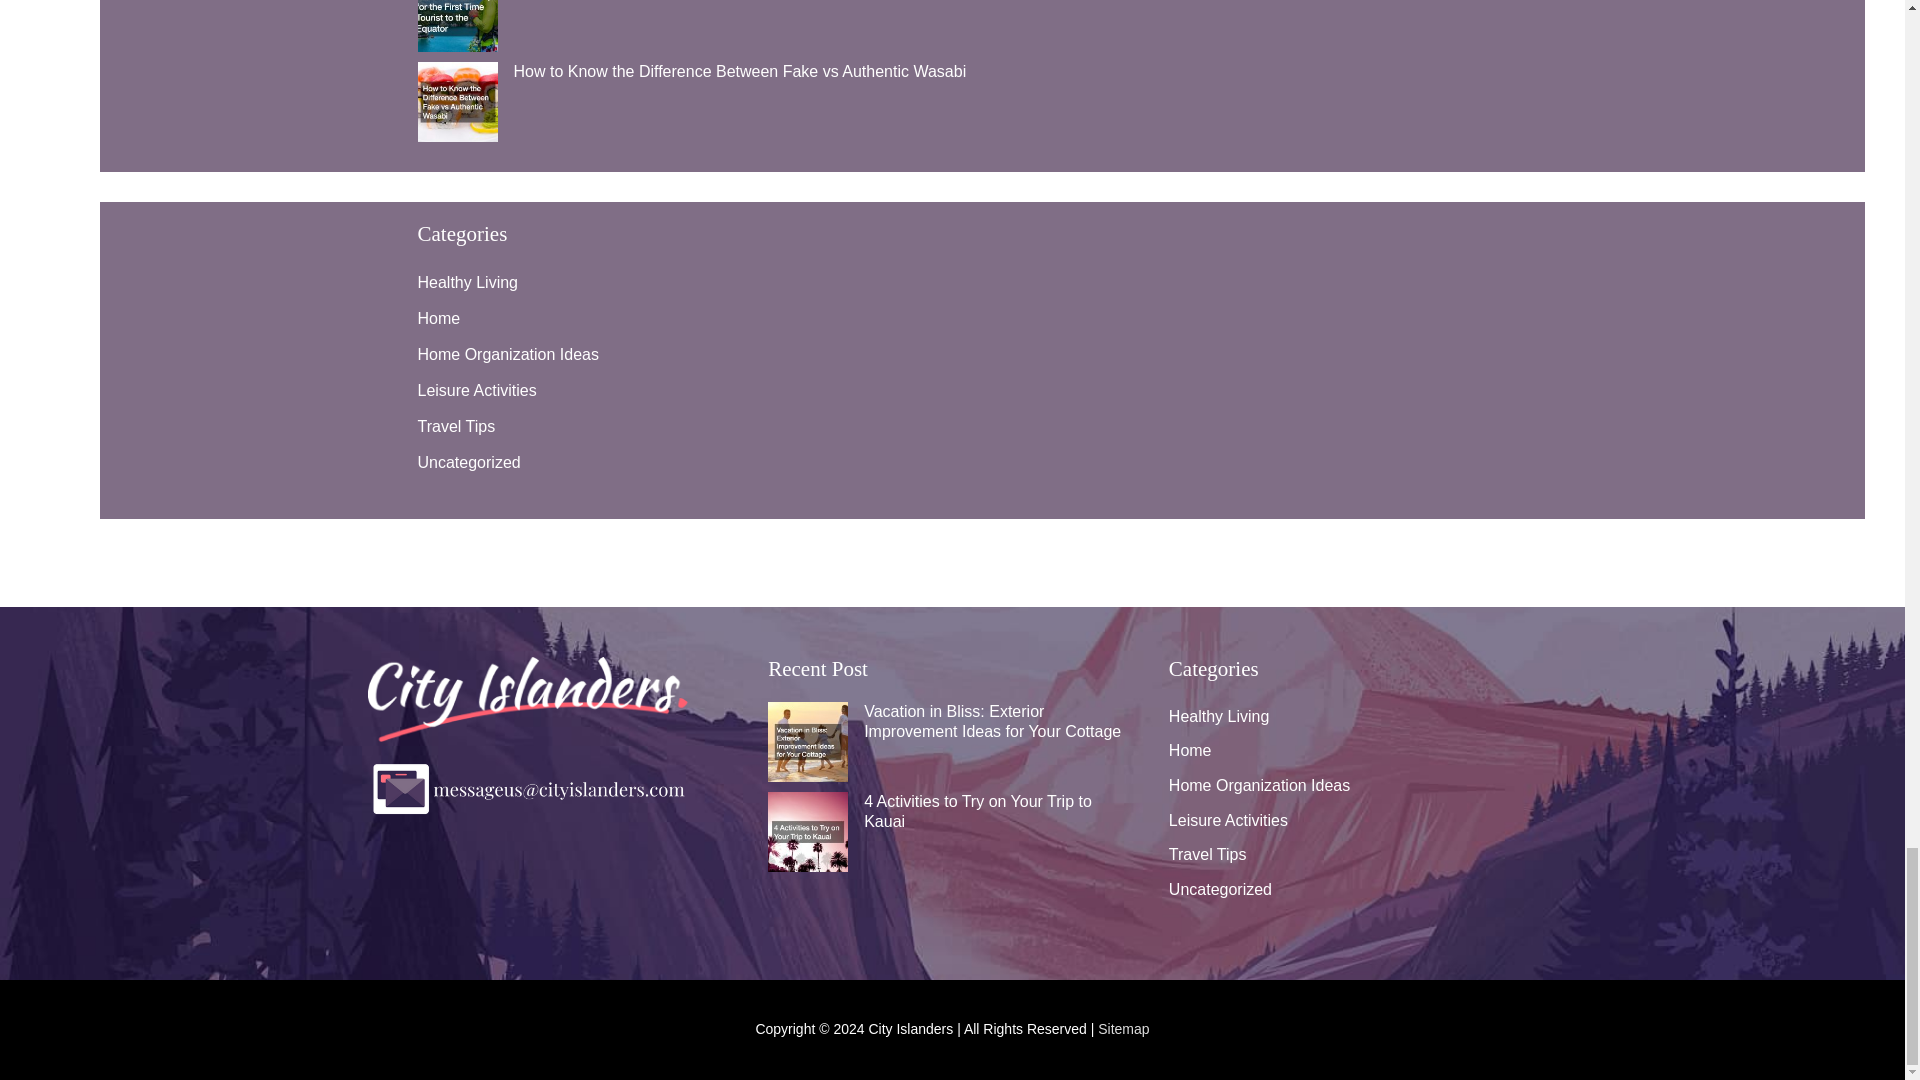 The width and height of the screenshot is (1920, 1080). I want to click on 4 Activities to Try on Your Trip to Kauai, so click(978, 810).